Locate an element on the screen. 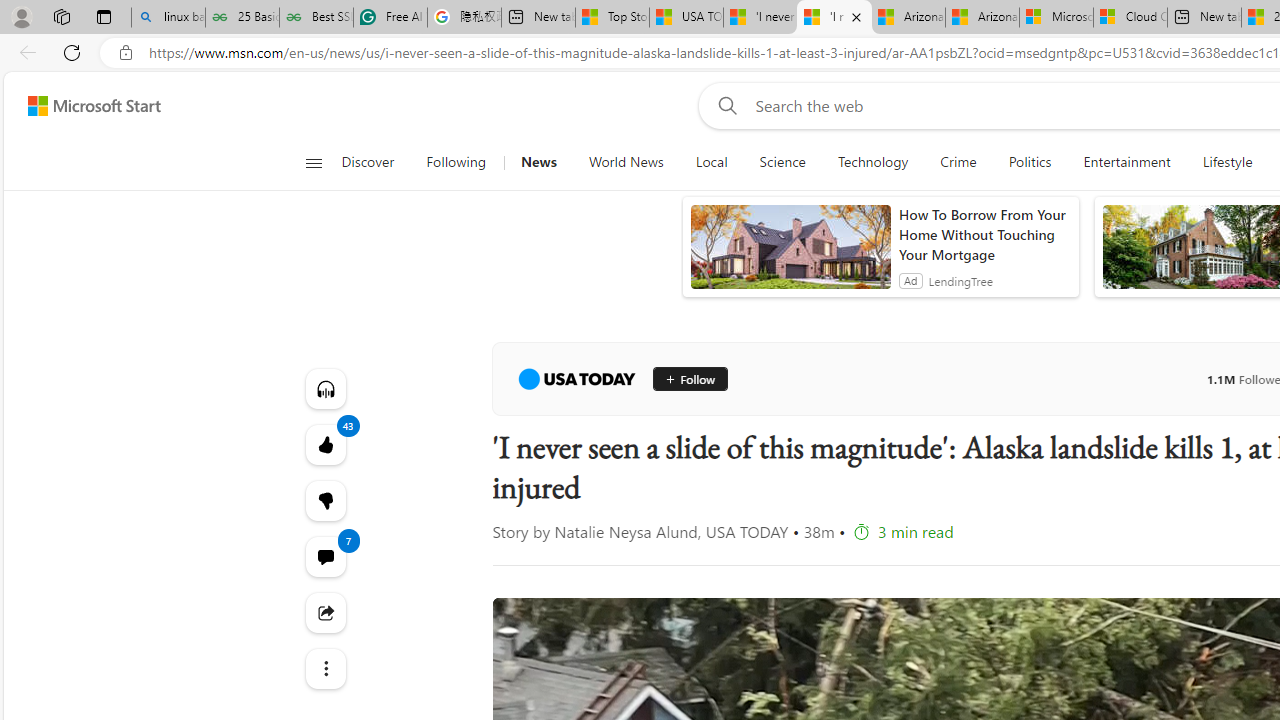  Class: button-glyph is located at coordinates (313, 162).